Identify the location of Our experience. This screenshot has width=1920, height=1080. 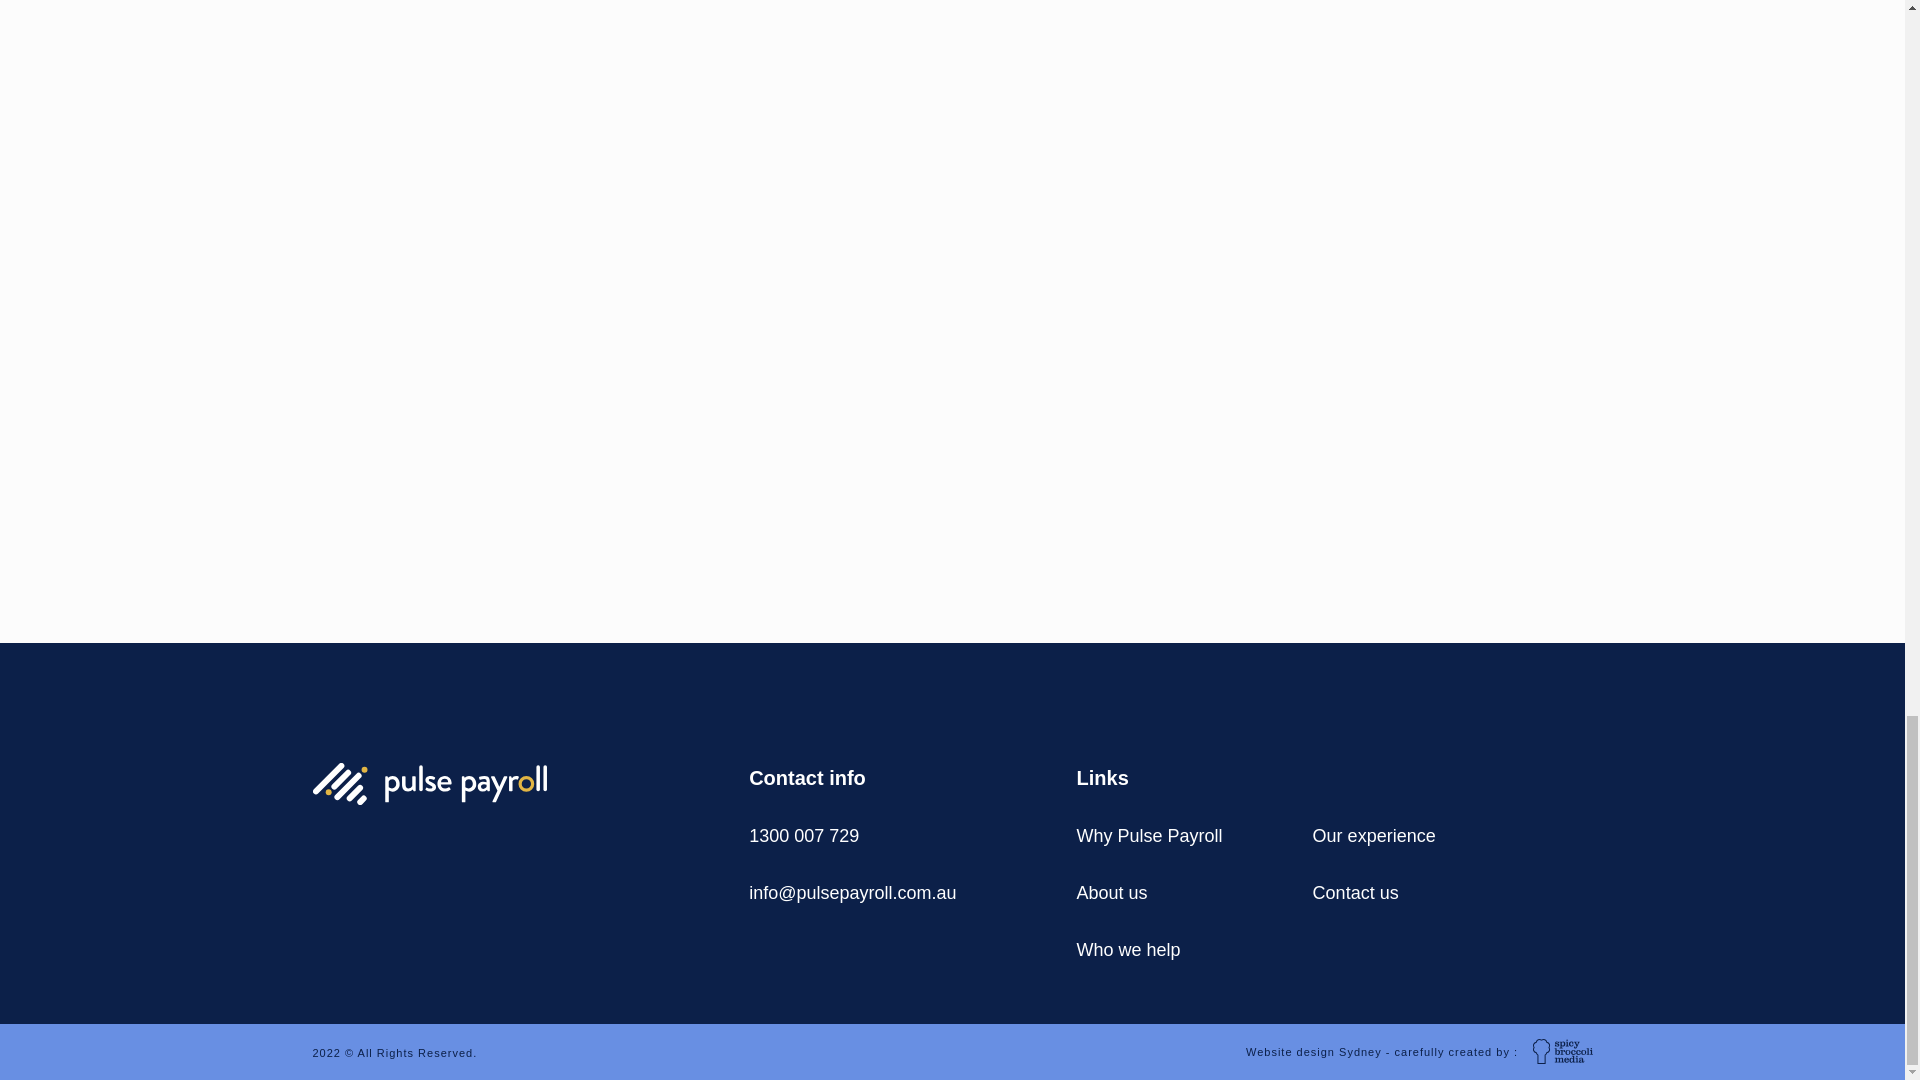
(1374, 836).